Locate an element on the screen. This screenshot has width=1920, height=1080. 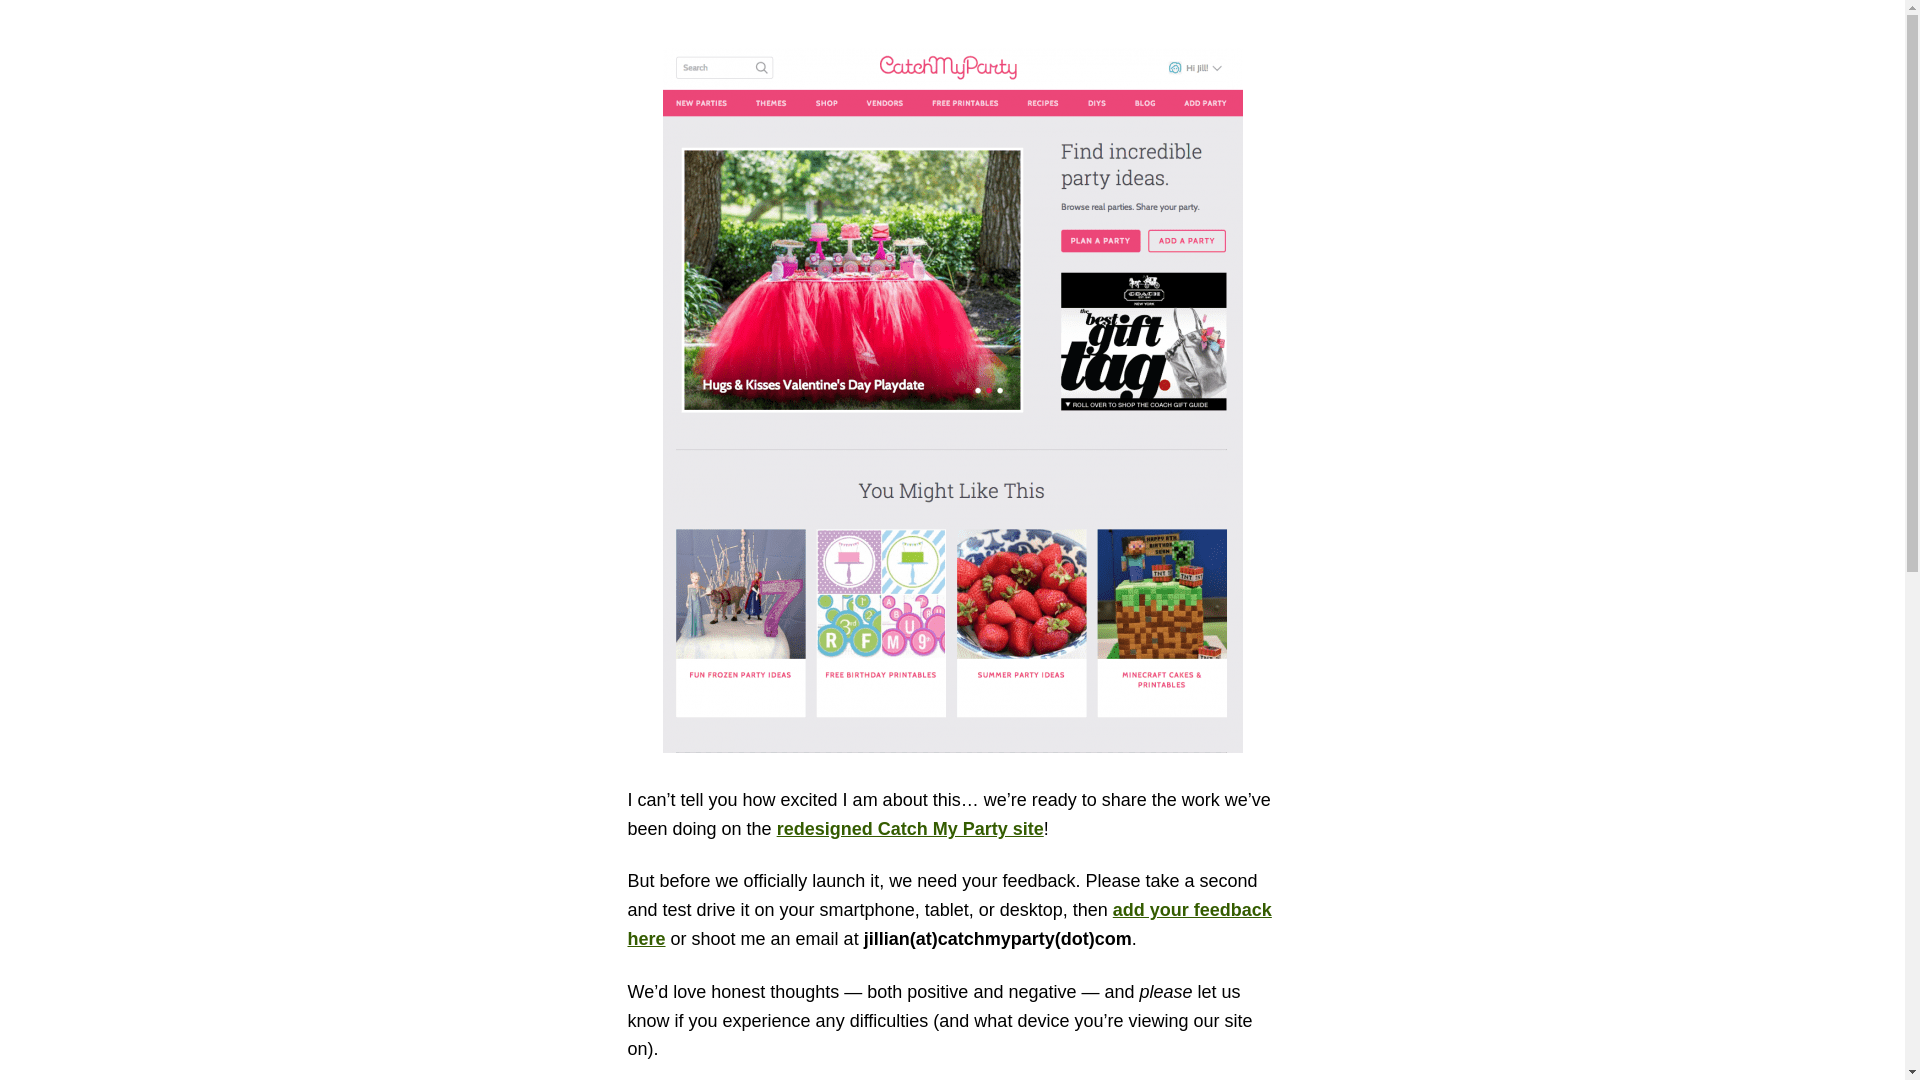
redesigned Catch My Party site is located at coordinates (910, 828).